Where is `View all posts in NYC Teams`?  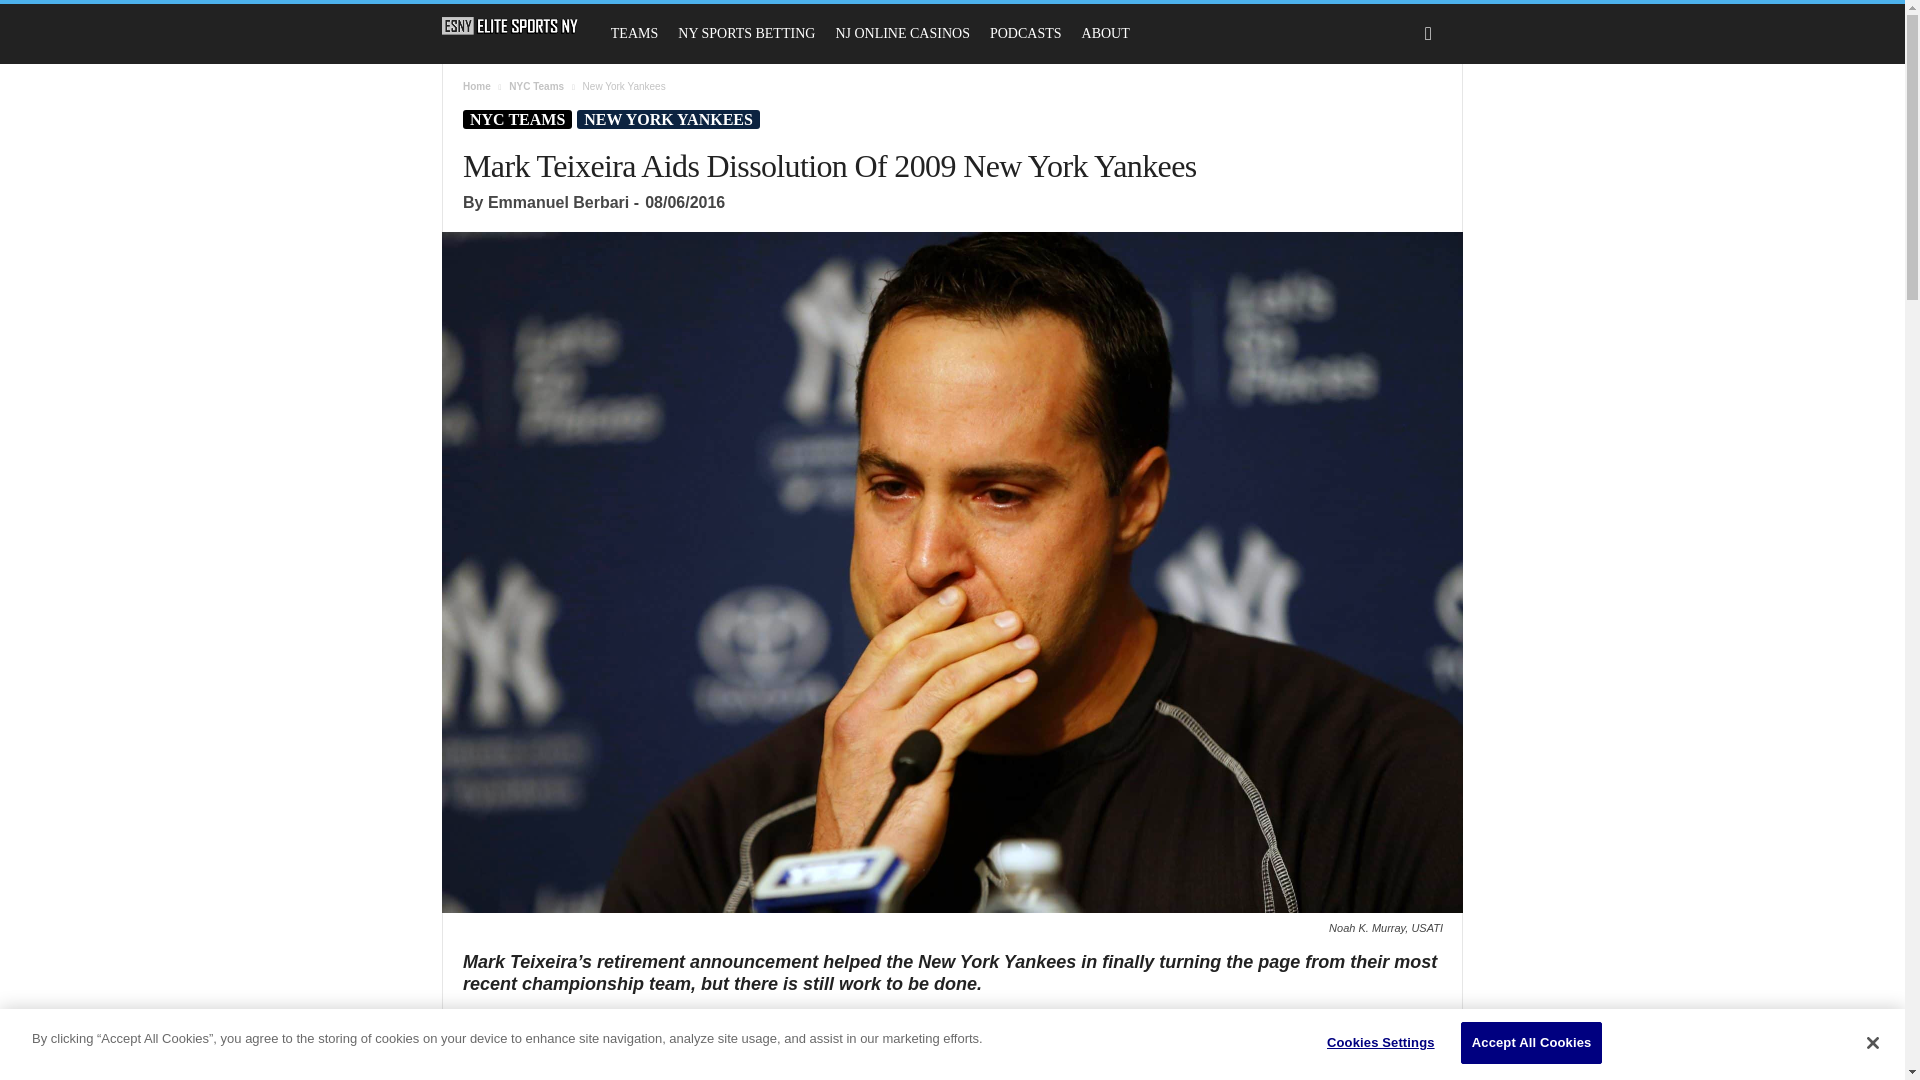
View all posts in NYC Teams is located at coordinates (536, 86).